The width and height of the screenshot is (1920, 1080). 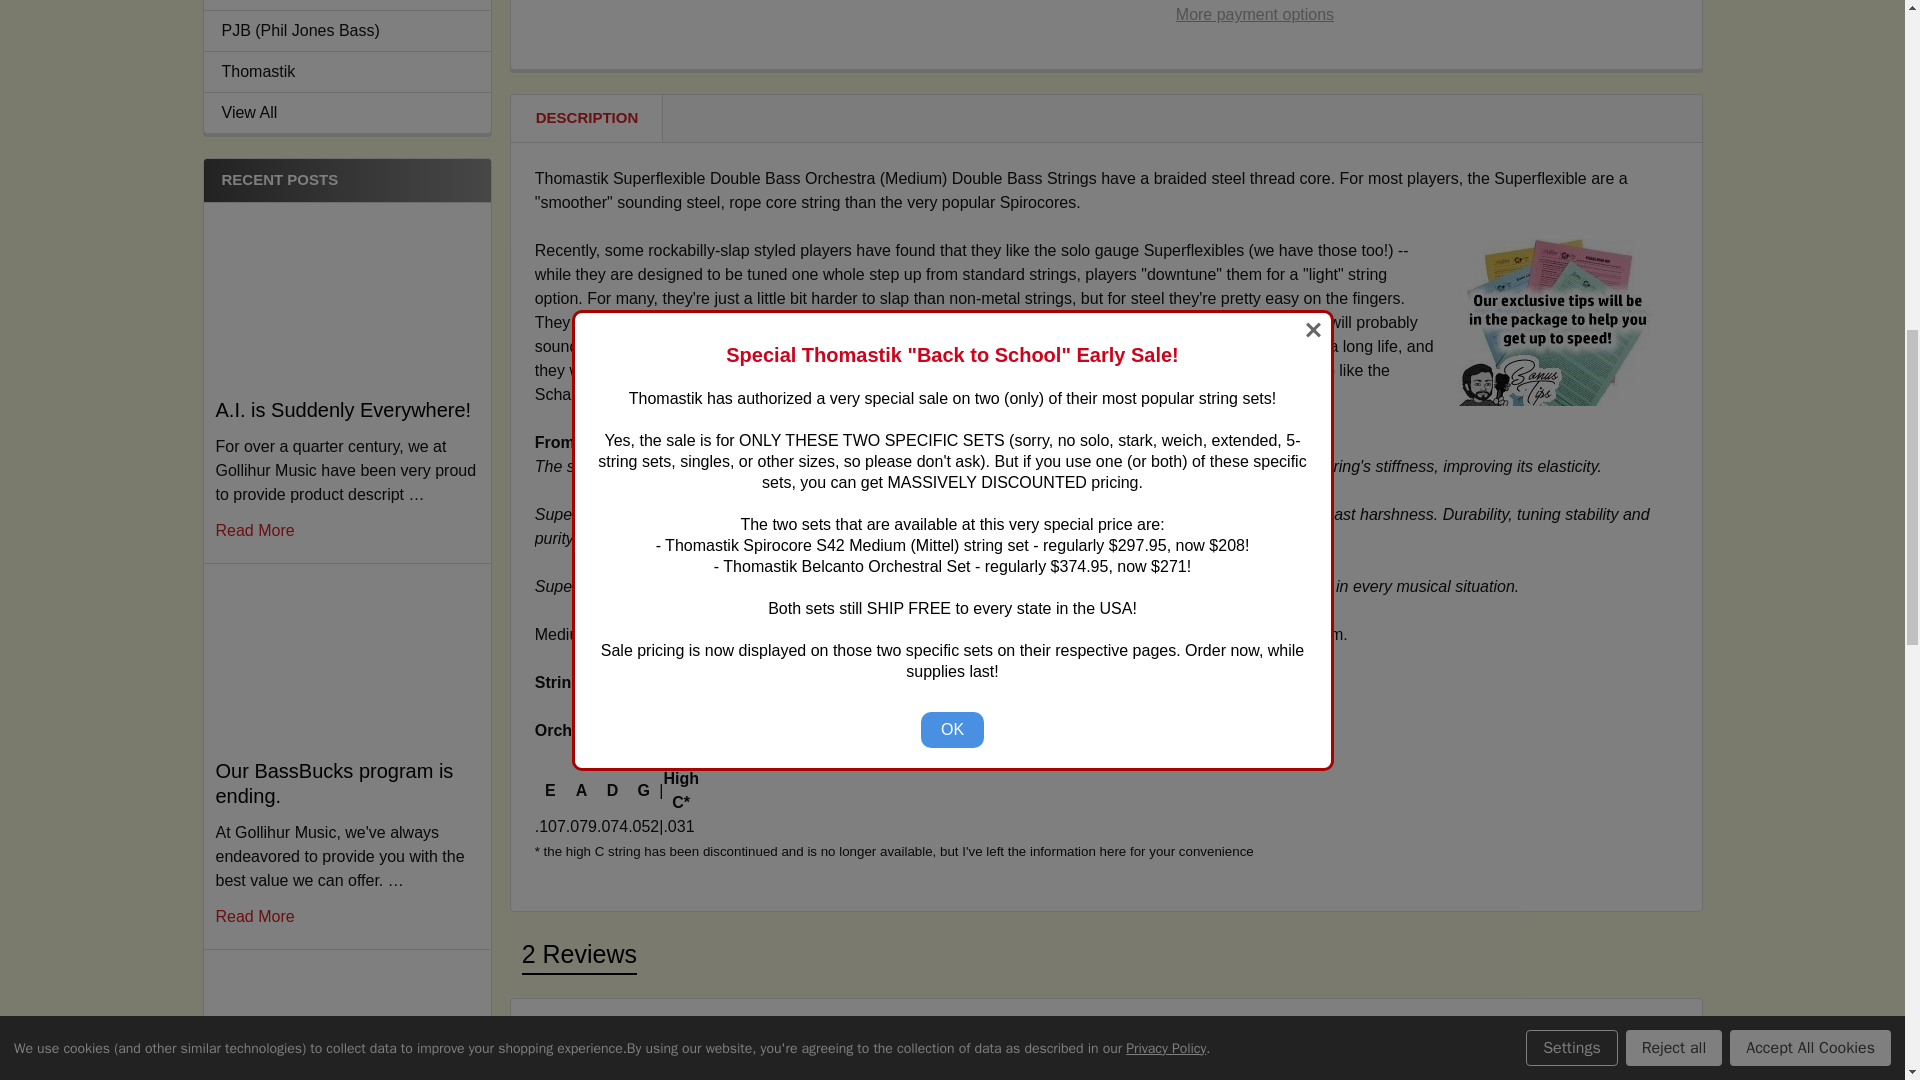 What do you see at coordinates (346, 660) in the screenshot?
I see `Our BassBucks program is ending. ` at bounding box center [346, 660].